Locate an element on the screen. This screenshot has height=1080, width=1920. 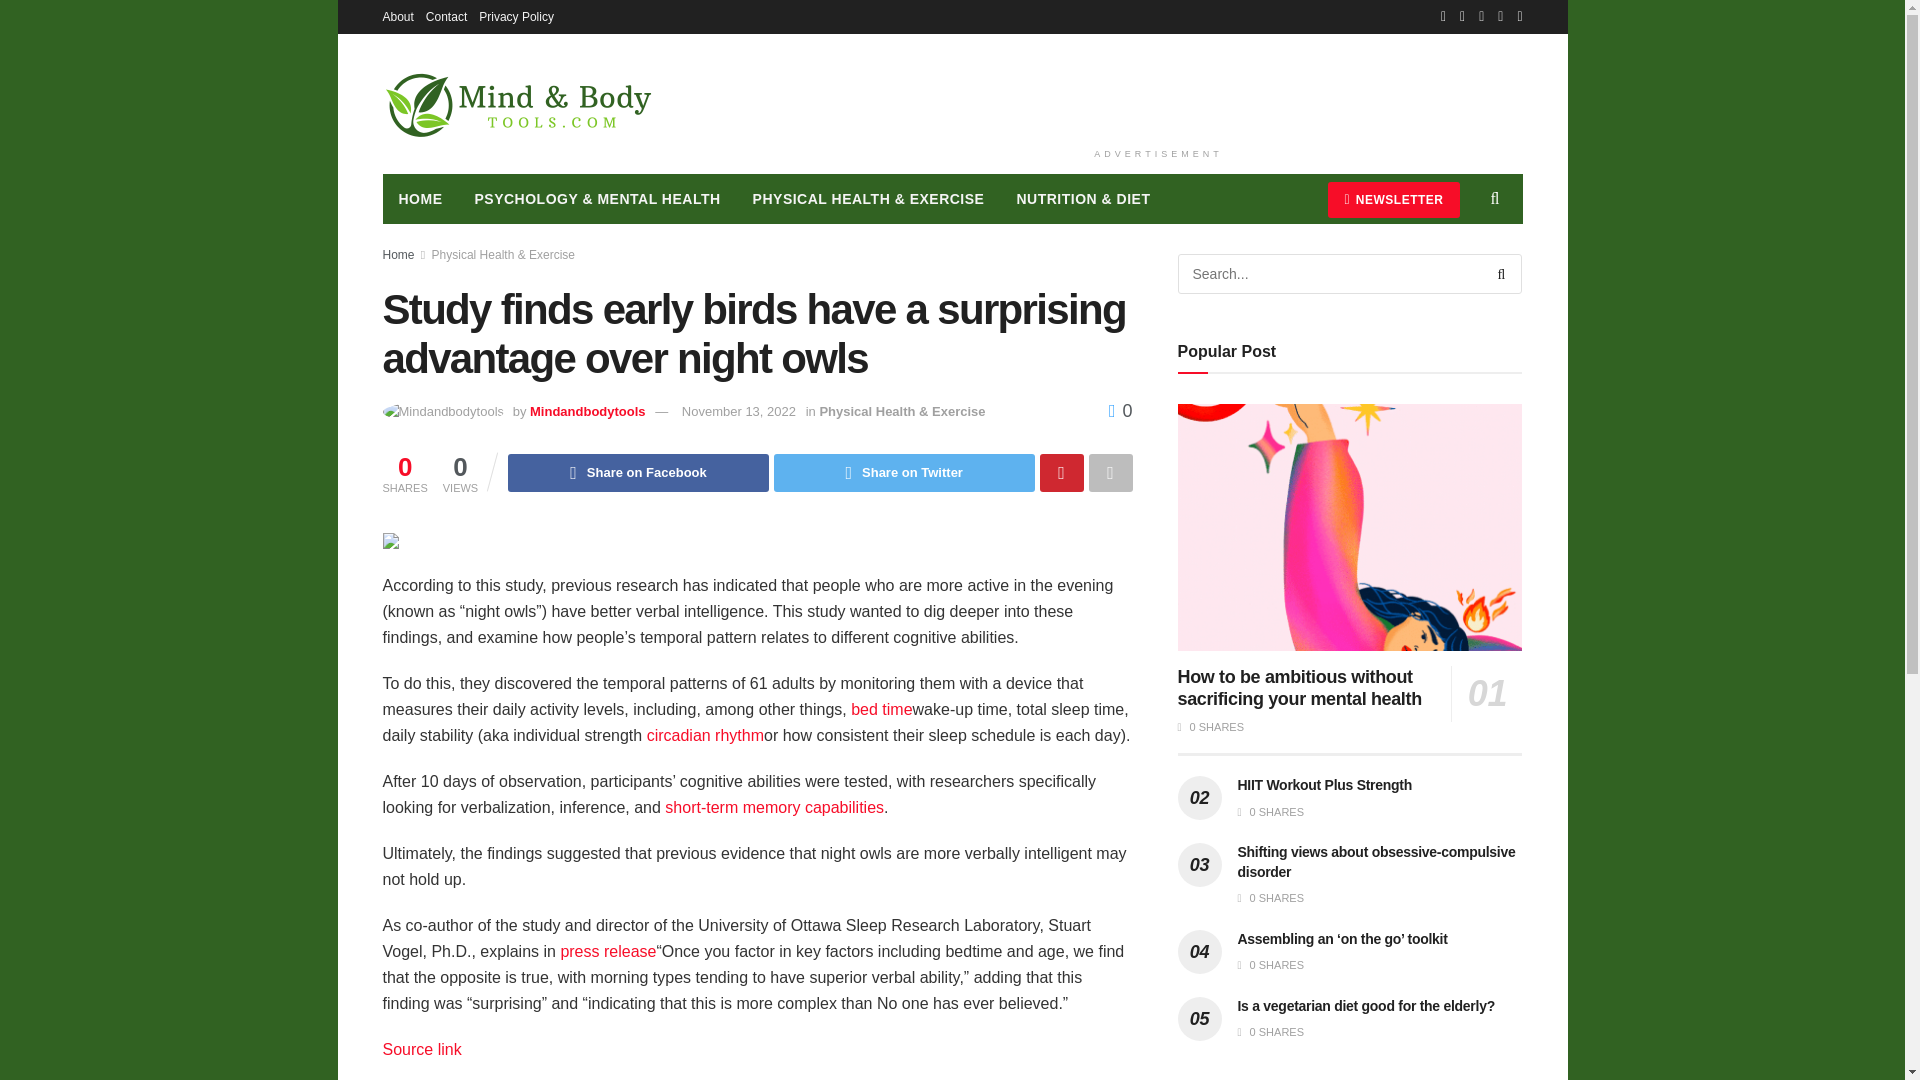
Source link is located at coordinates (421, 1050).